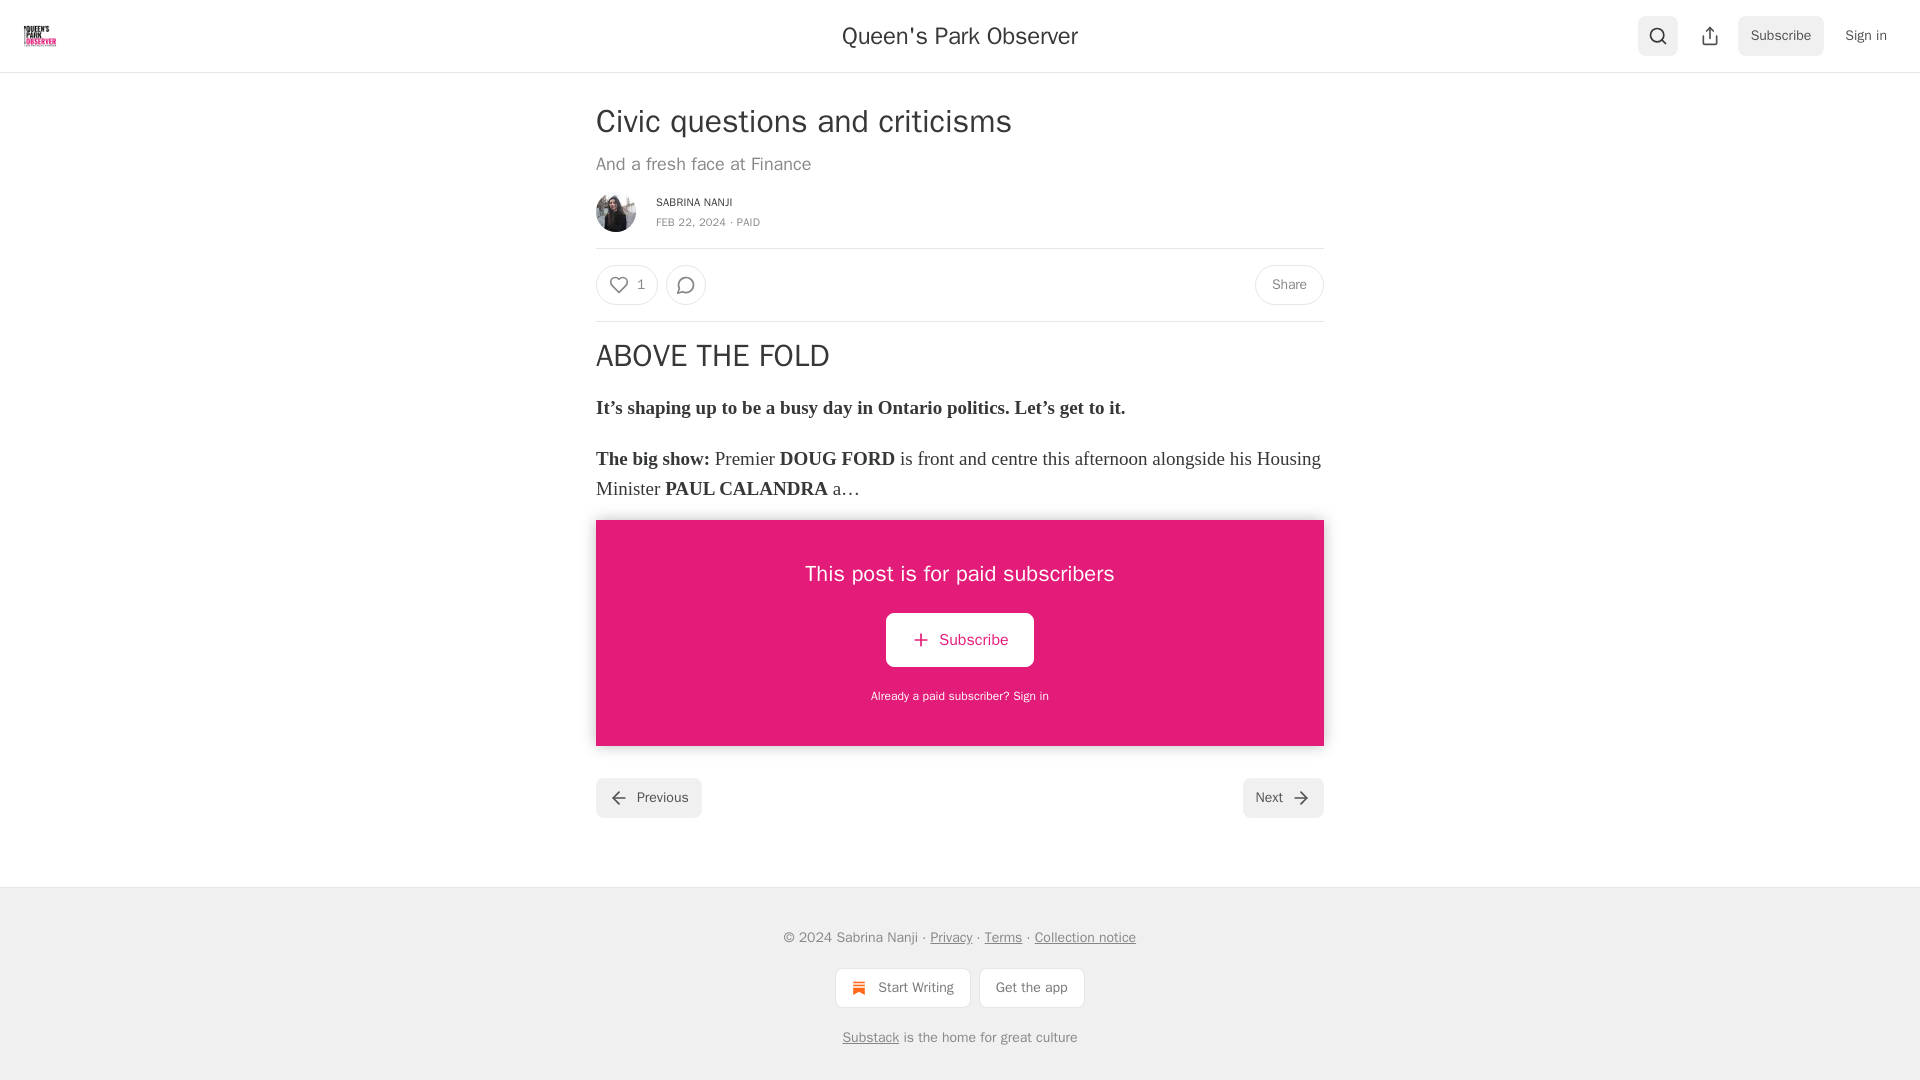 The width and height of the screenshot is (1920, 1080). What do you see at coordinates (1866, 36) in the screenshot?
I see `Sign in` at bounding box center [1866, 36].